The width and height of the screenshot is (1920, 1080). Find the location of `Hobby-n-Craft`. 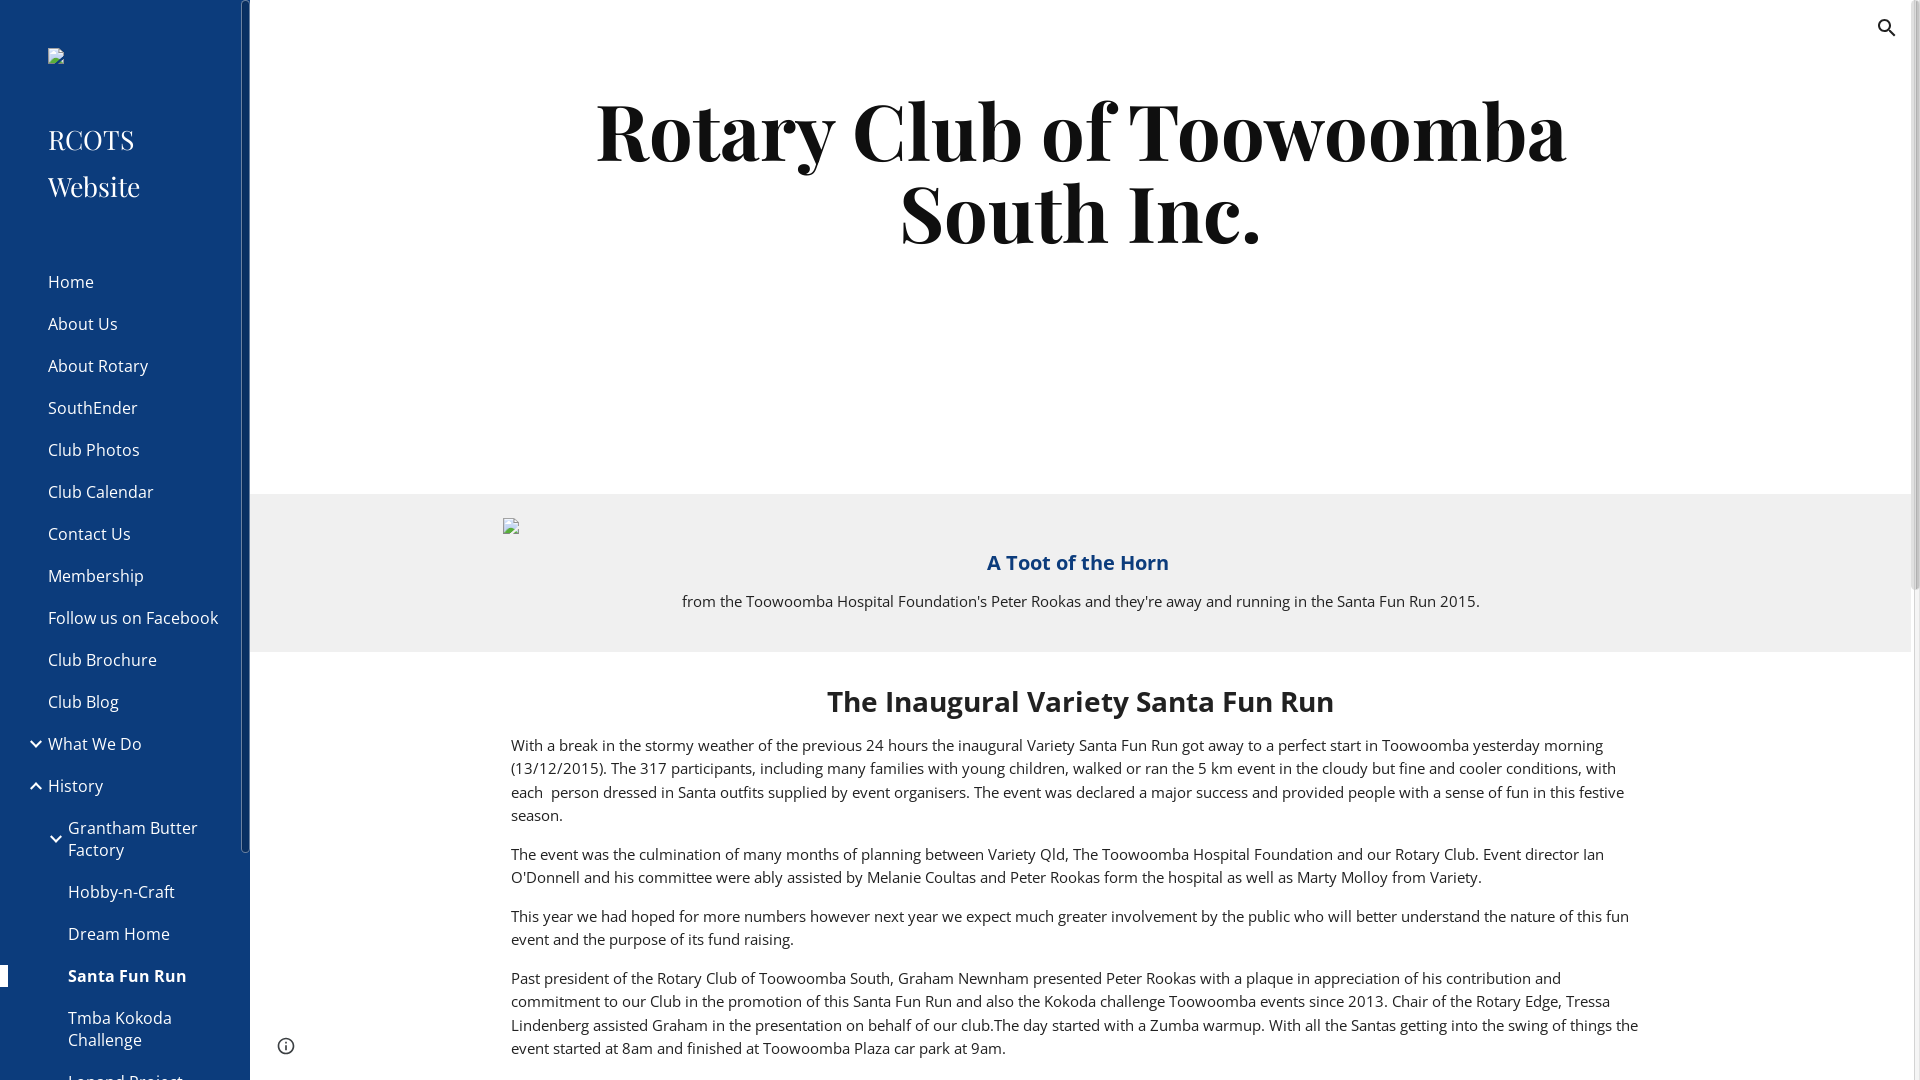

Hobby-n-Craft is located at coordinates (146, 892).